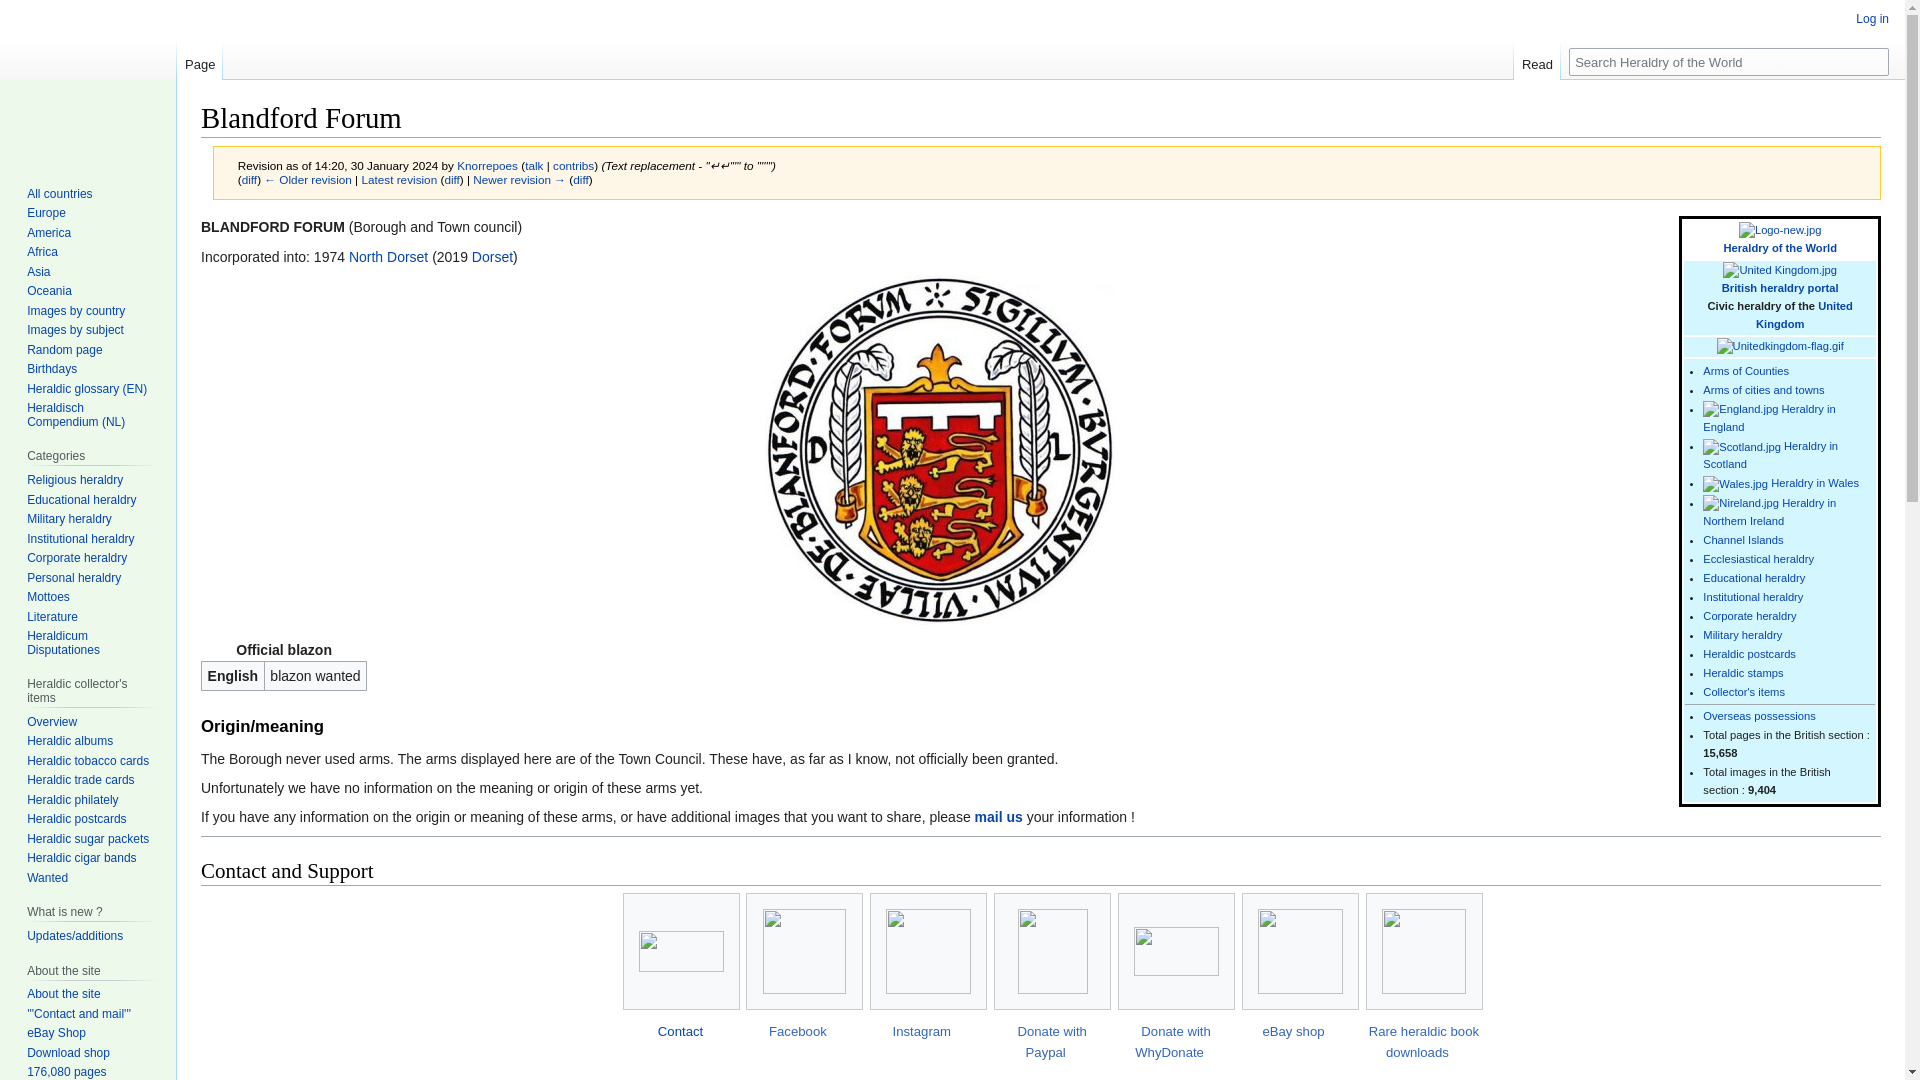 Image resolution: width=1920 pixels, height=1080 pixels. I want to click on Overseas possessions, so click(1760, 716).